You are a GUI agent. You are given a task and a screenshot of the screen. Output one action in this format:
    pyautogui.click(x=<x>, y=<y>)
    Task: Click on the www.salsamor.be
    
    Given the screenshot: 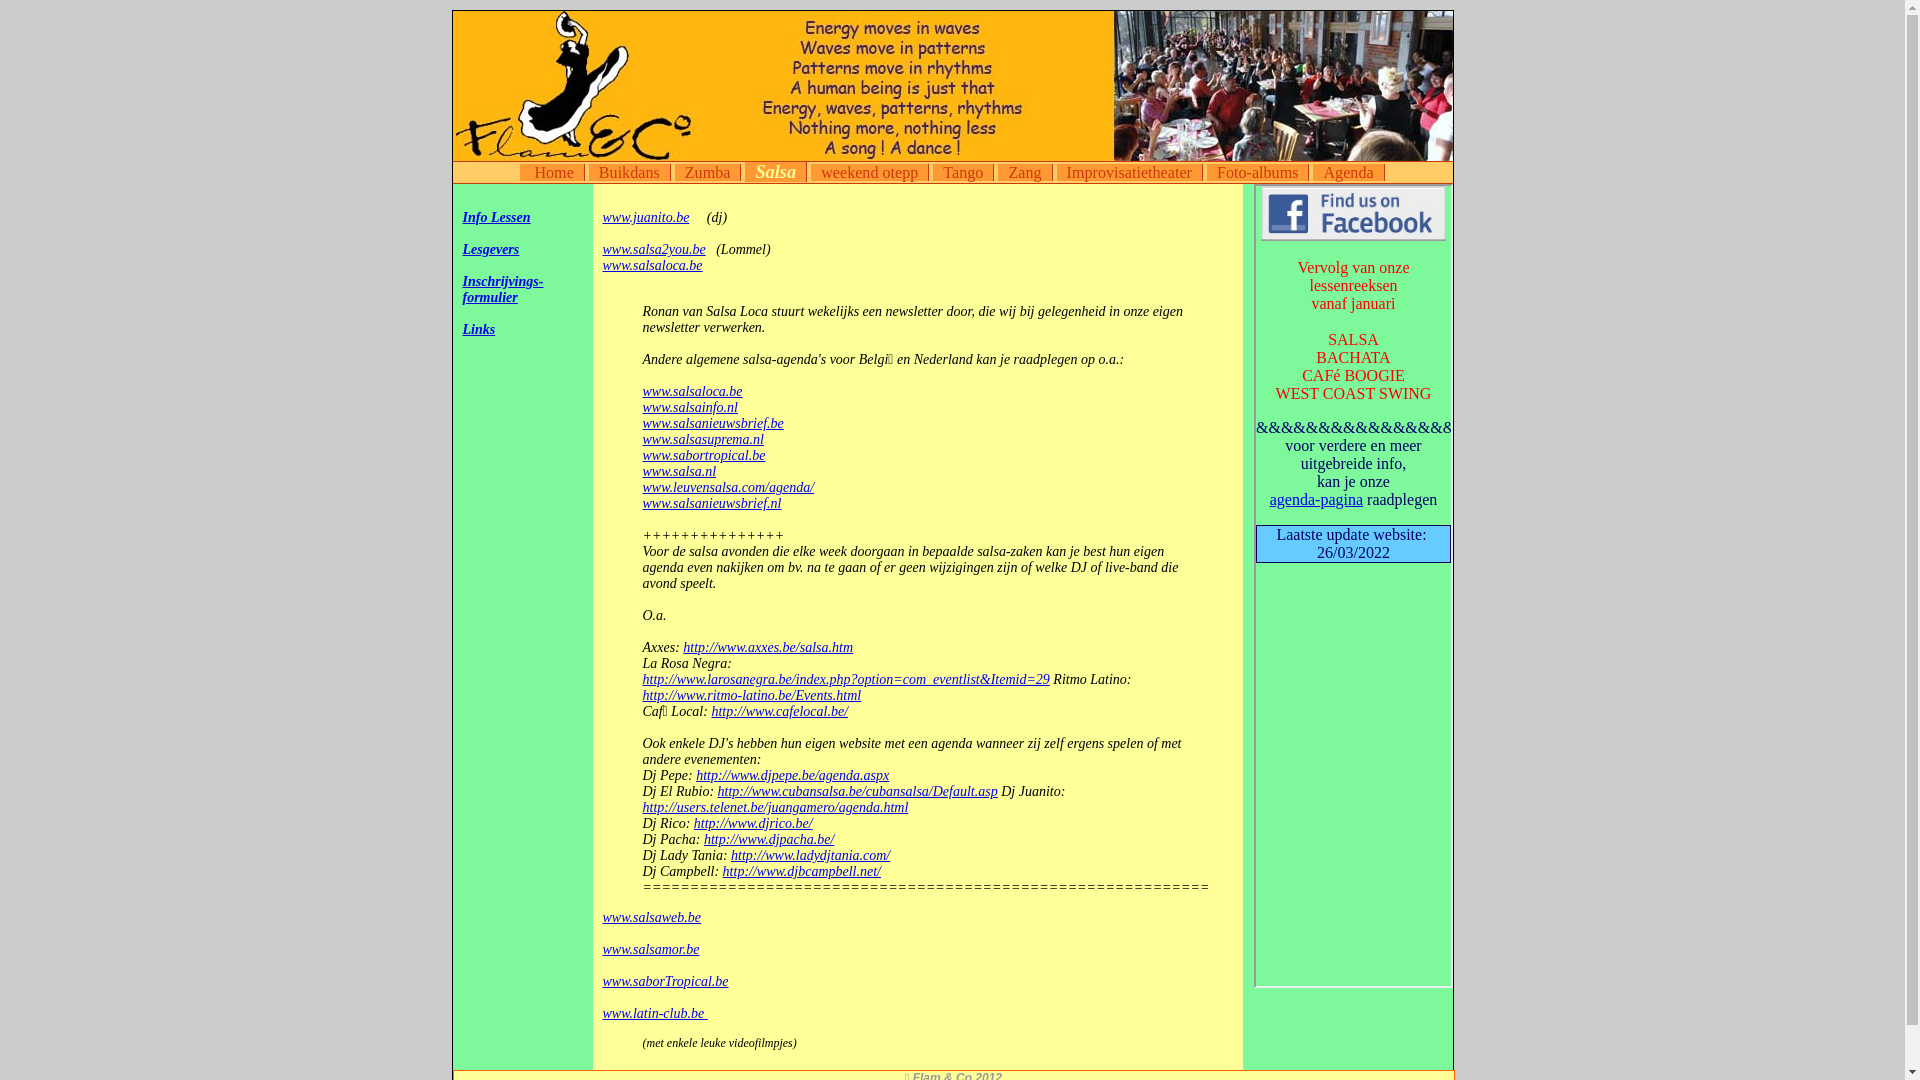 What is the action you would take?
    pyautogui.click(x=650, y=950)
    